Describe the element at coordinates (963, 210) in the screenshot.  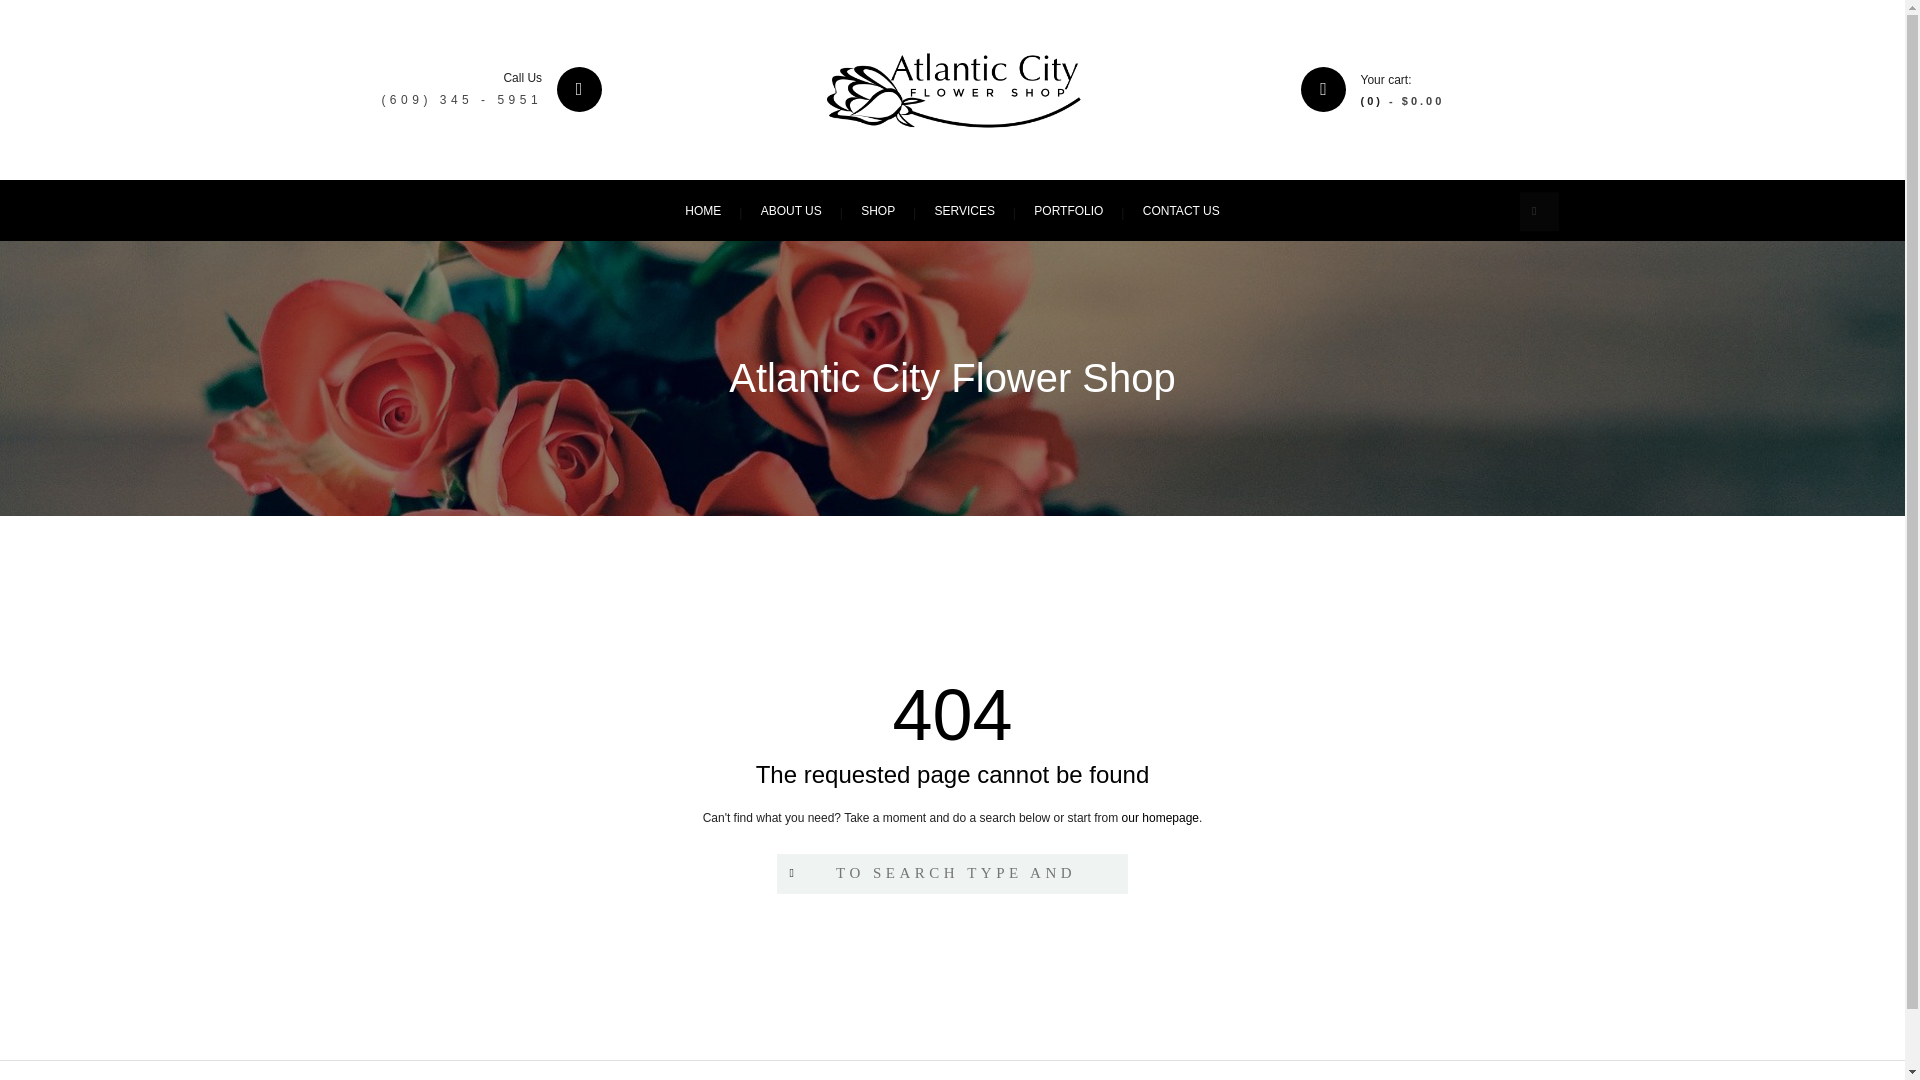
I see `SERVICES` at that location.